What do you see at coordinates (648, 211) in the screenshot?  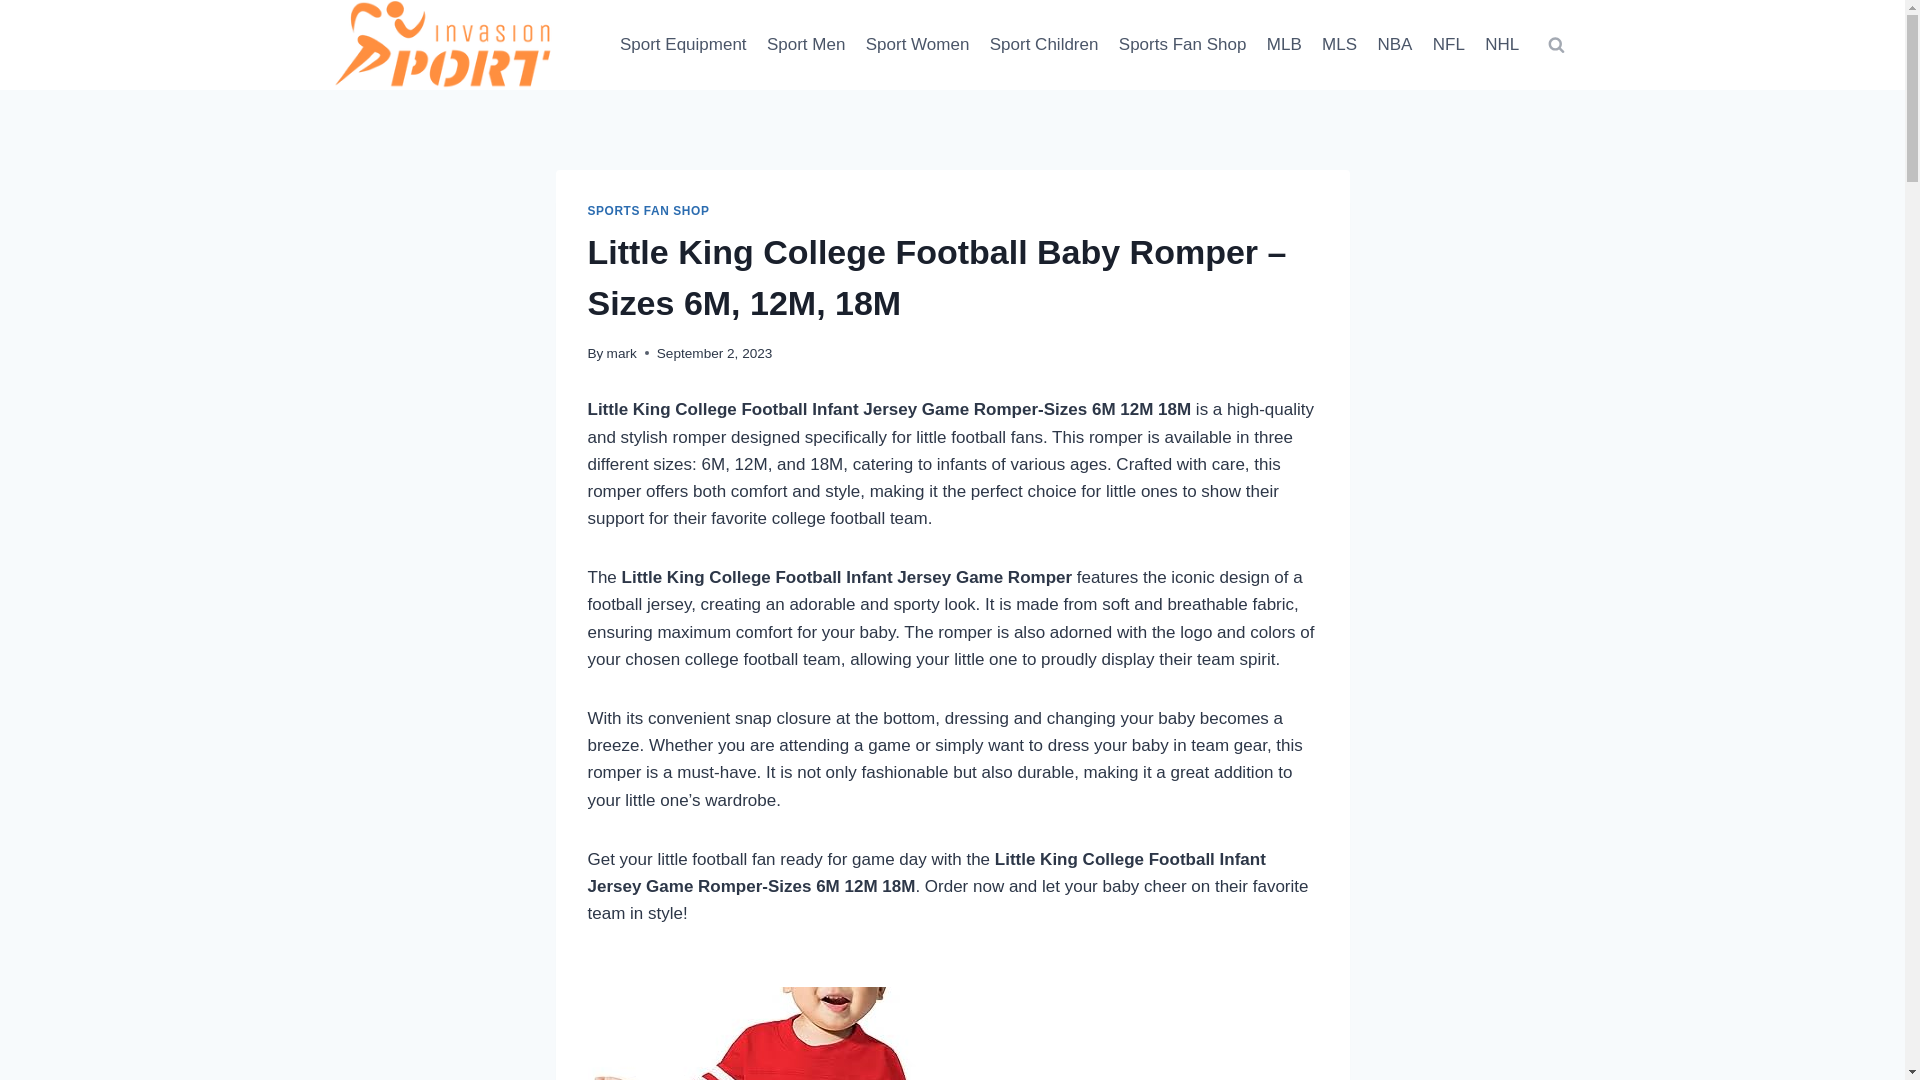 I see `SPORTS FAN SHOP` at bounding box center [648, 211].